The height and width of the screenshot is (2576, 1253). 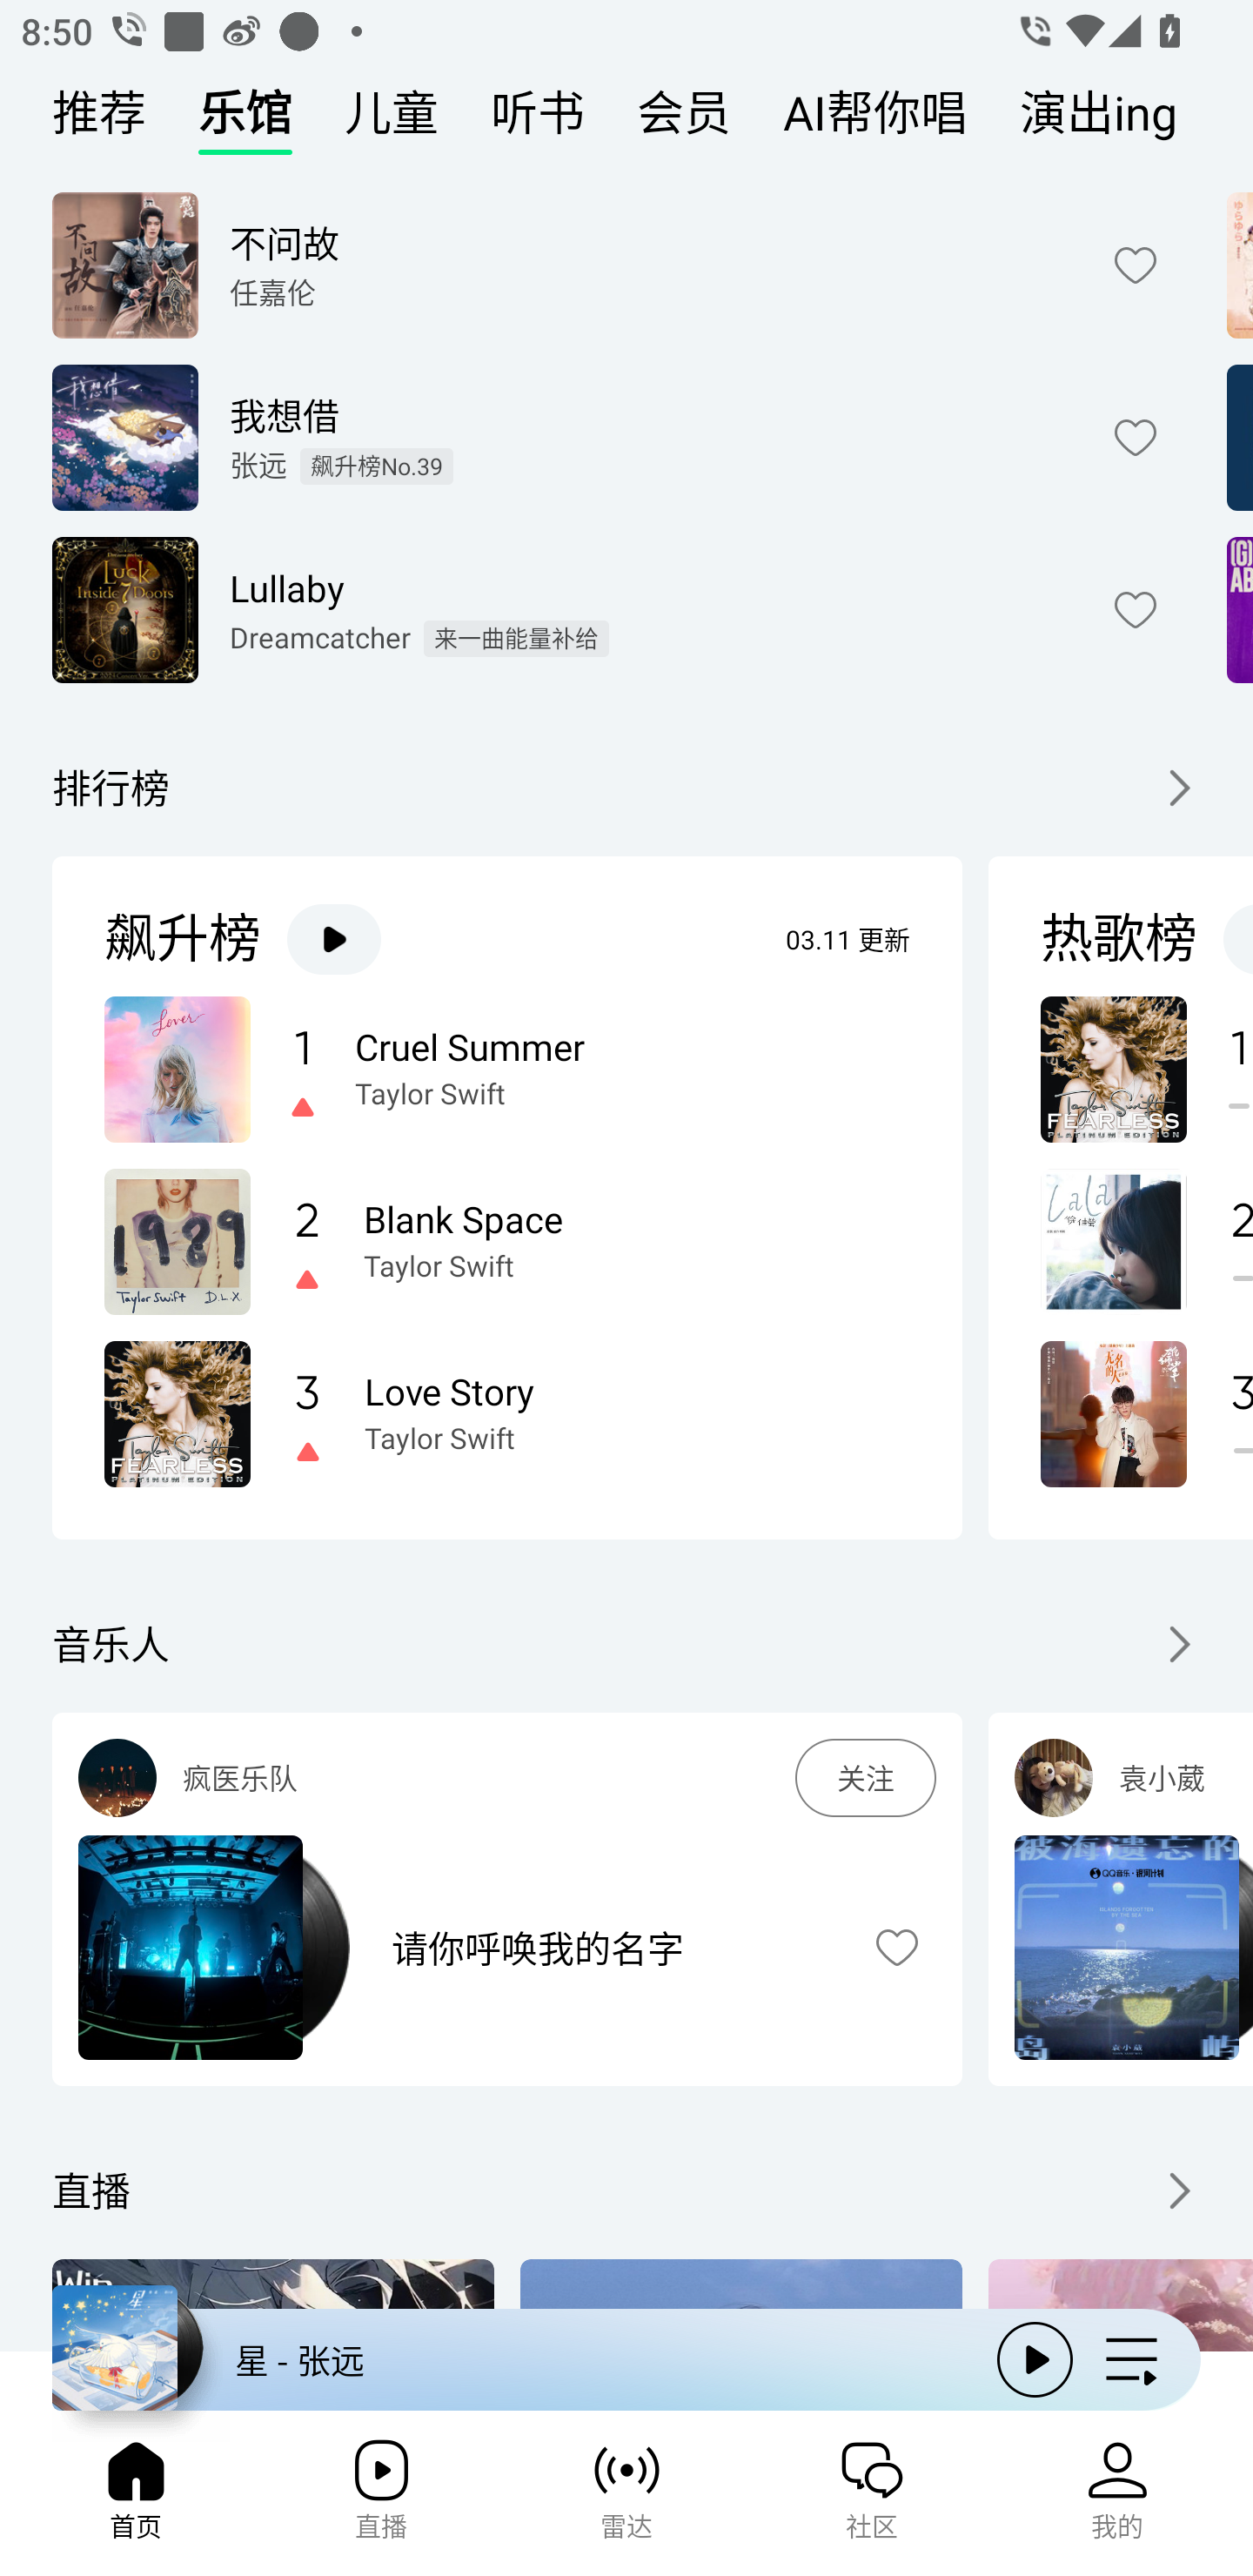 What do you see at coordinates (1136, 437) in the screenshot?
I see `收藏` at bounding box center [1136, 437].